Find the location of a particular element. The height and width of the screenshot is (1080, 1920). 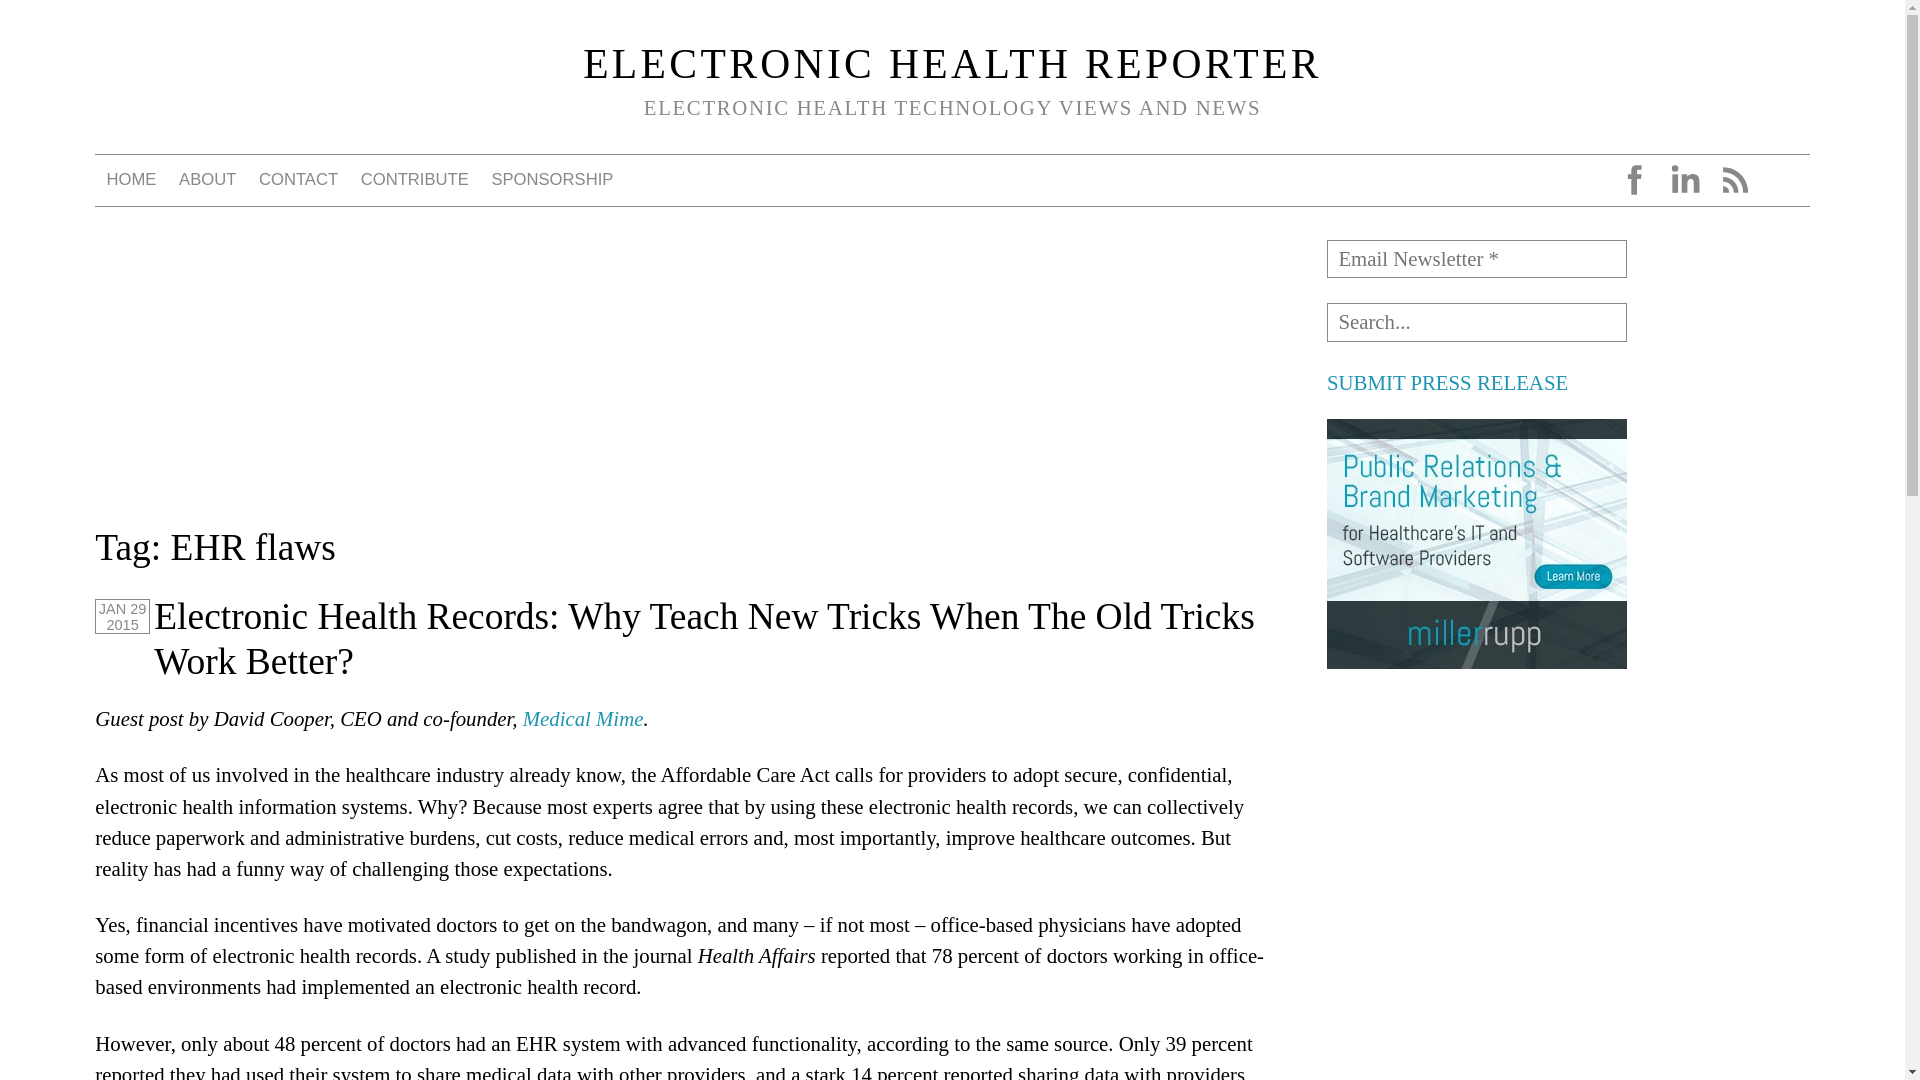

Advertisement is located at coordinates (1476, 1028).